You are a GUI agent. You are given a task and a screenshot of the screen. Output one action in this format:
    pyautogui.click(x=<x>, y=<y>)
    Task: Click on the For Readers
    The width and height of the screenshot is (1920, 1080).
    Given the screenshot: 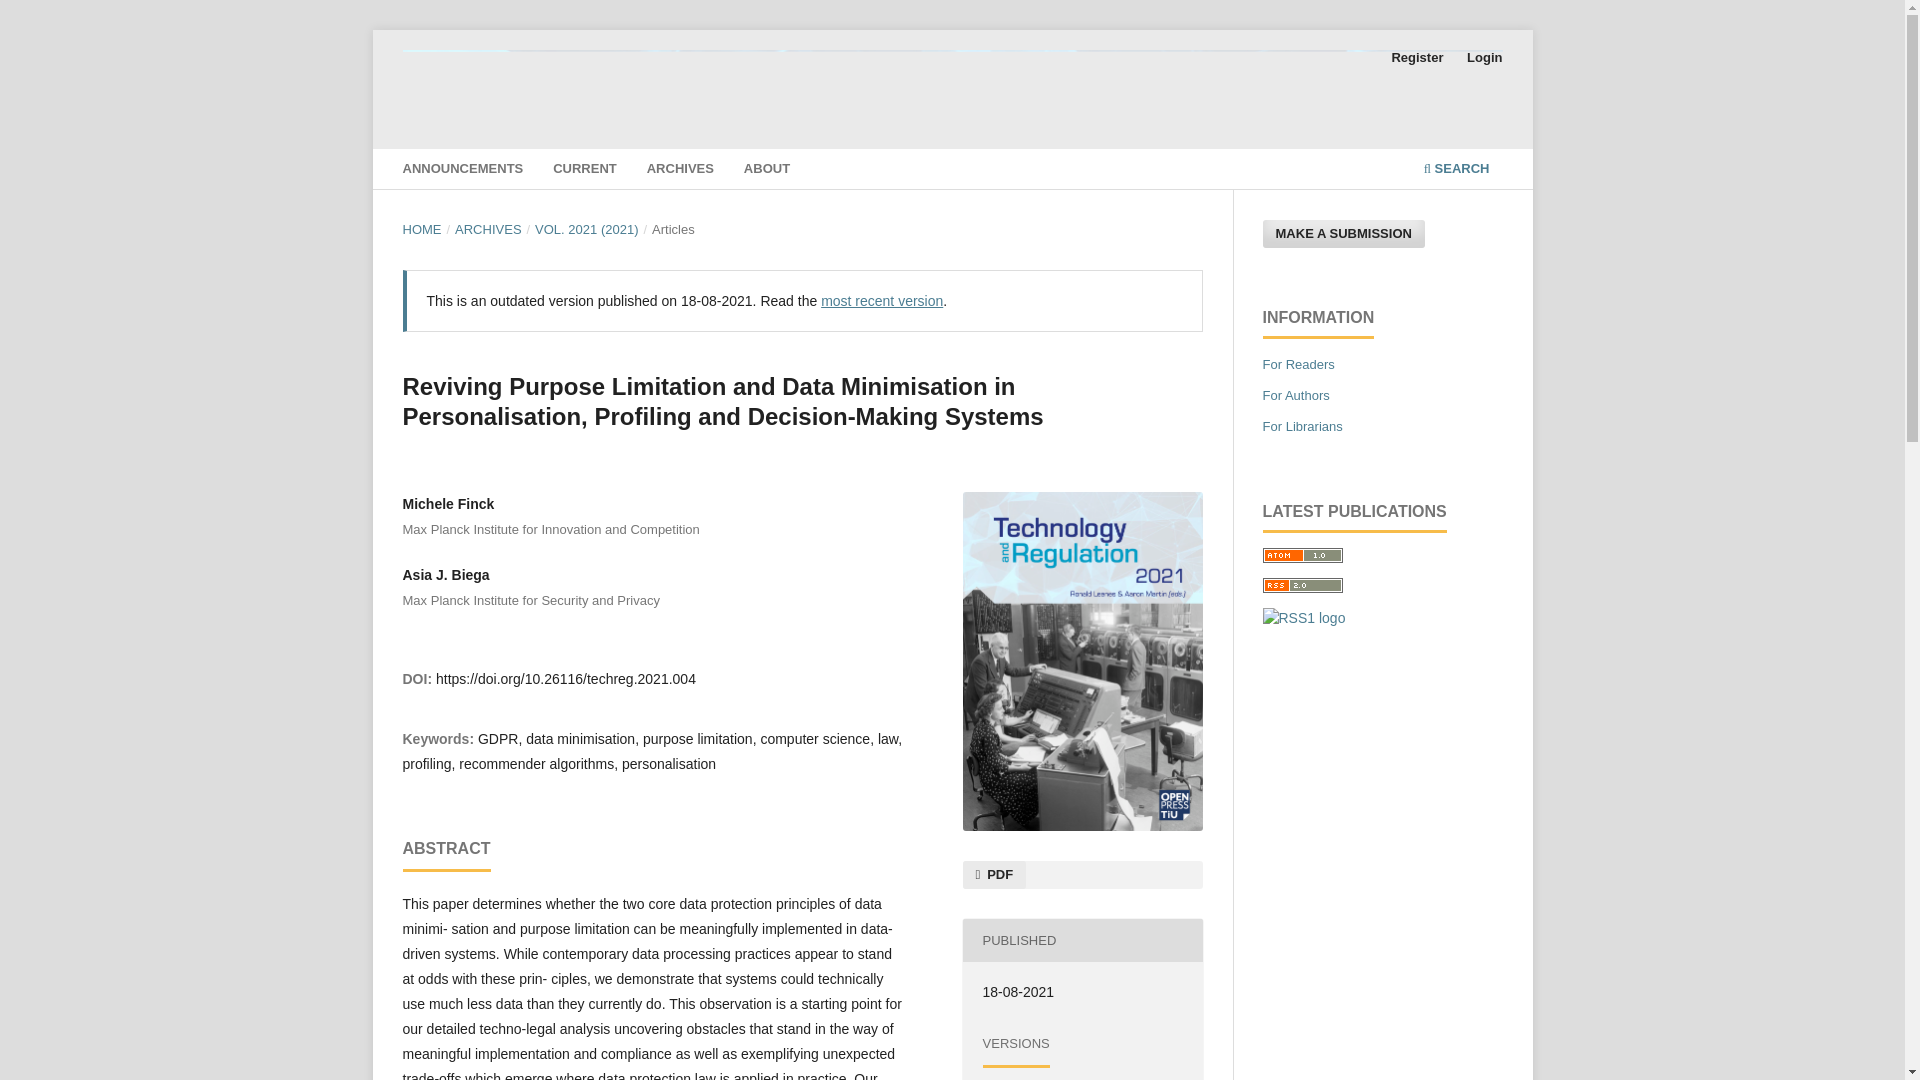 What is the action you would take?
    pyautogui.click(x=1298, y=364)
    